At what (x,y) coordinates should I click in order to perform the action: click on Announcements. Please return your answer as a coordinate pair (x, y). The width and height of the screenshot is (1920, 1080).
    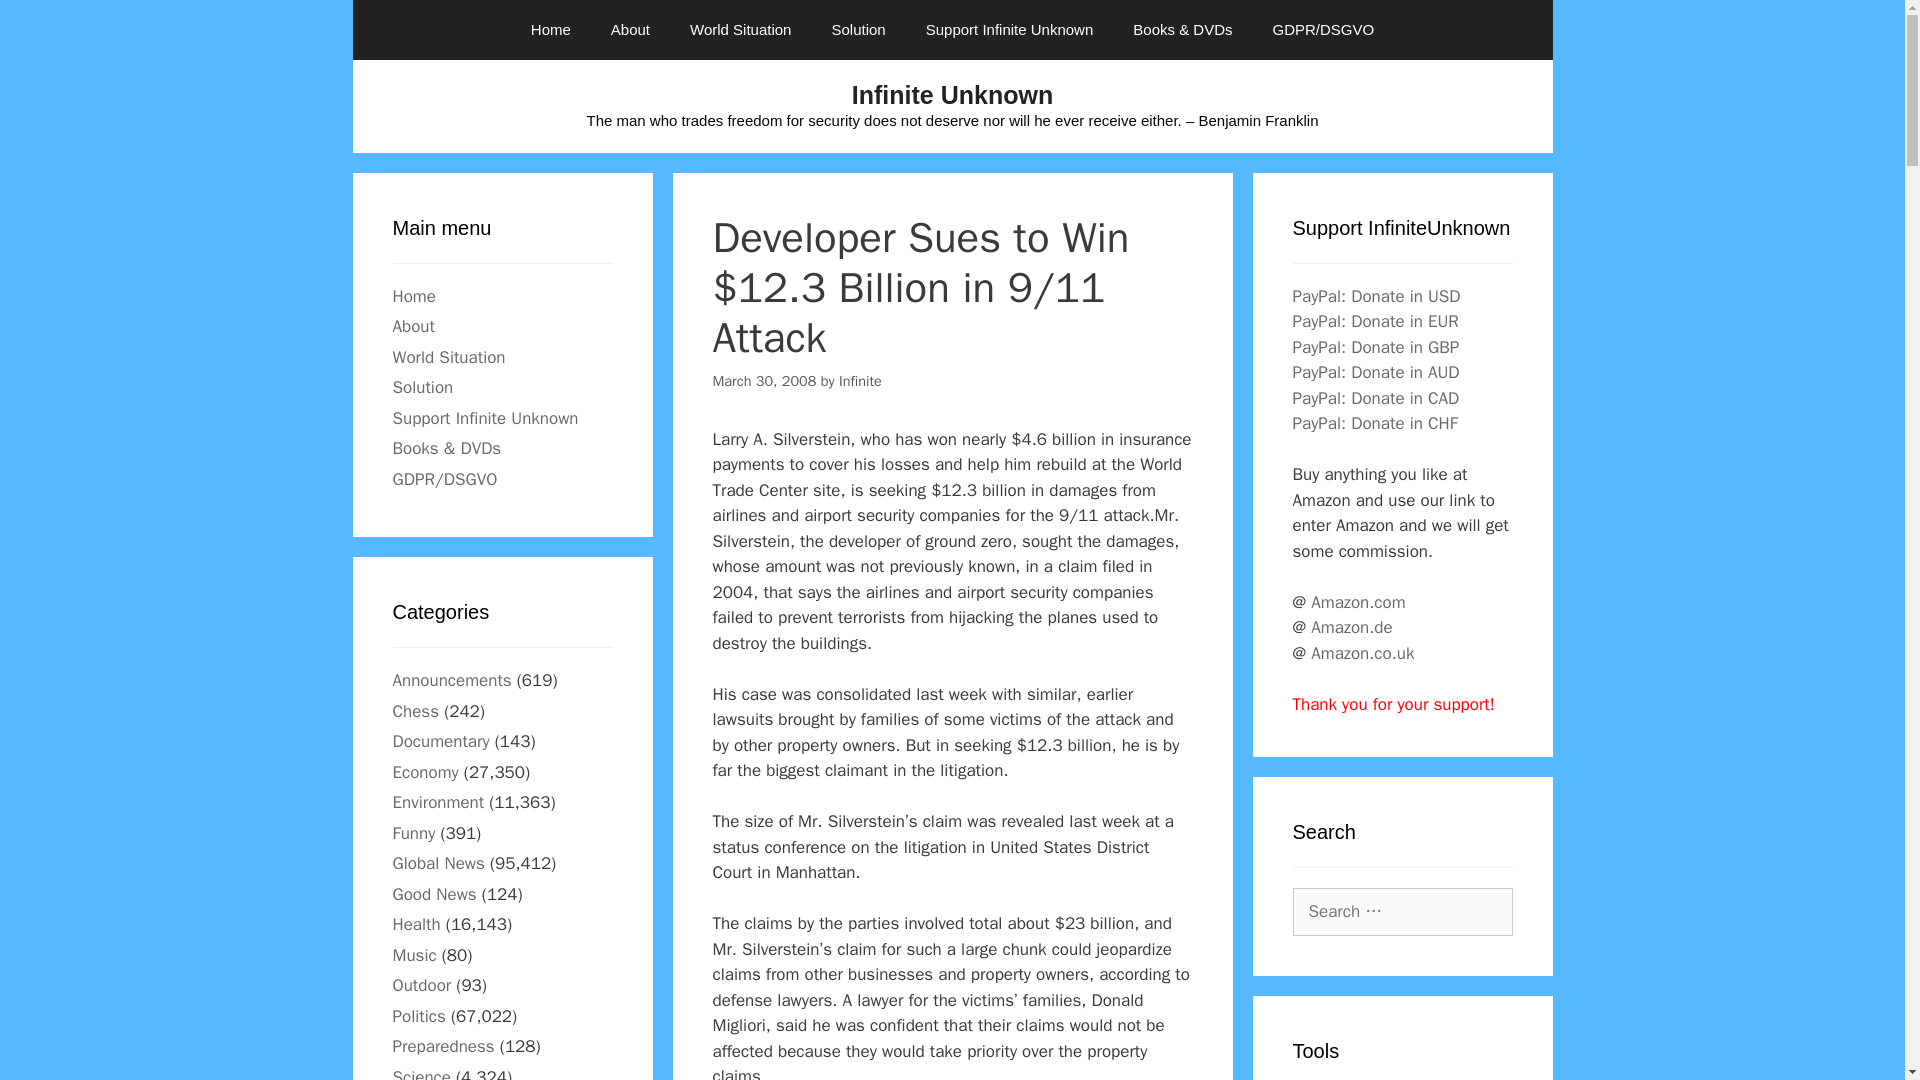
    Looking at the image, I should click on (450, 680).